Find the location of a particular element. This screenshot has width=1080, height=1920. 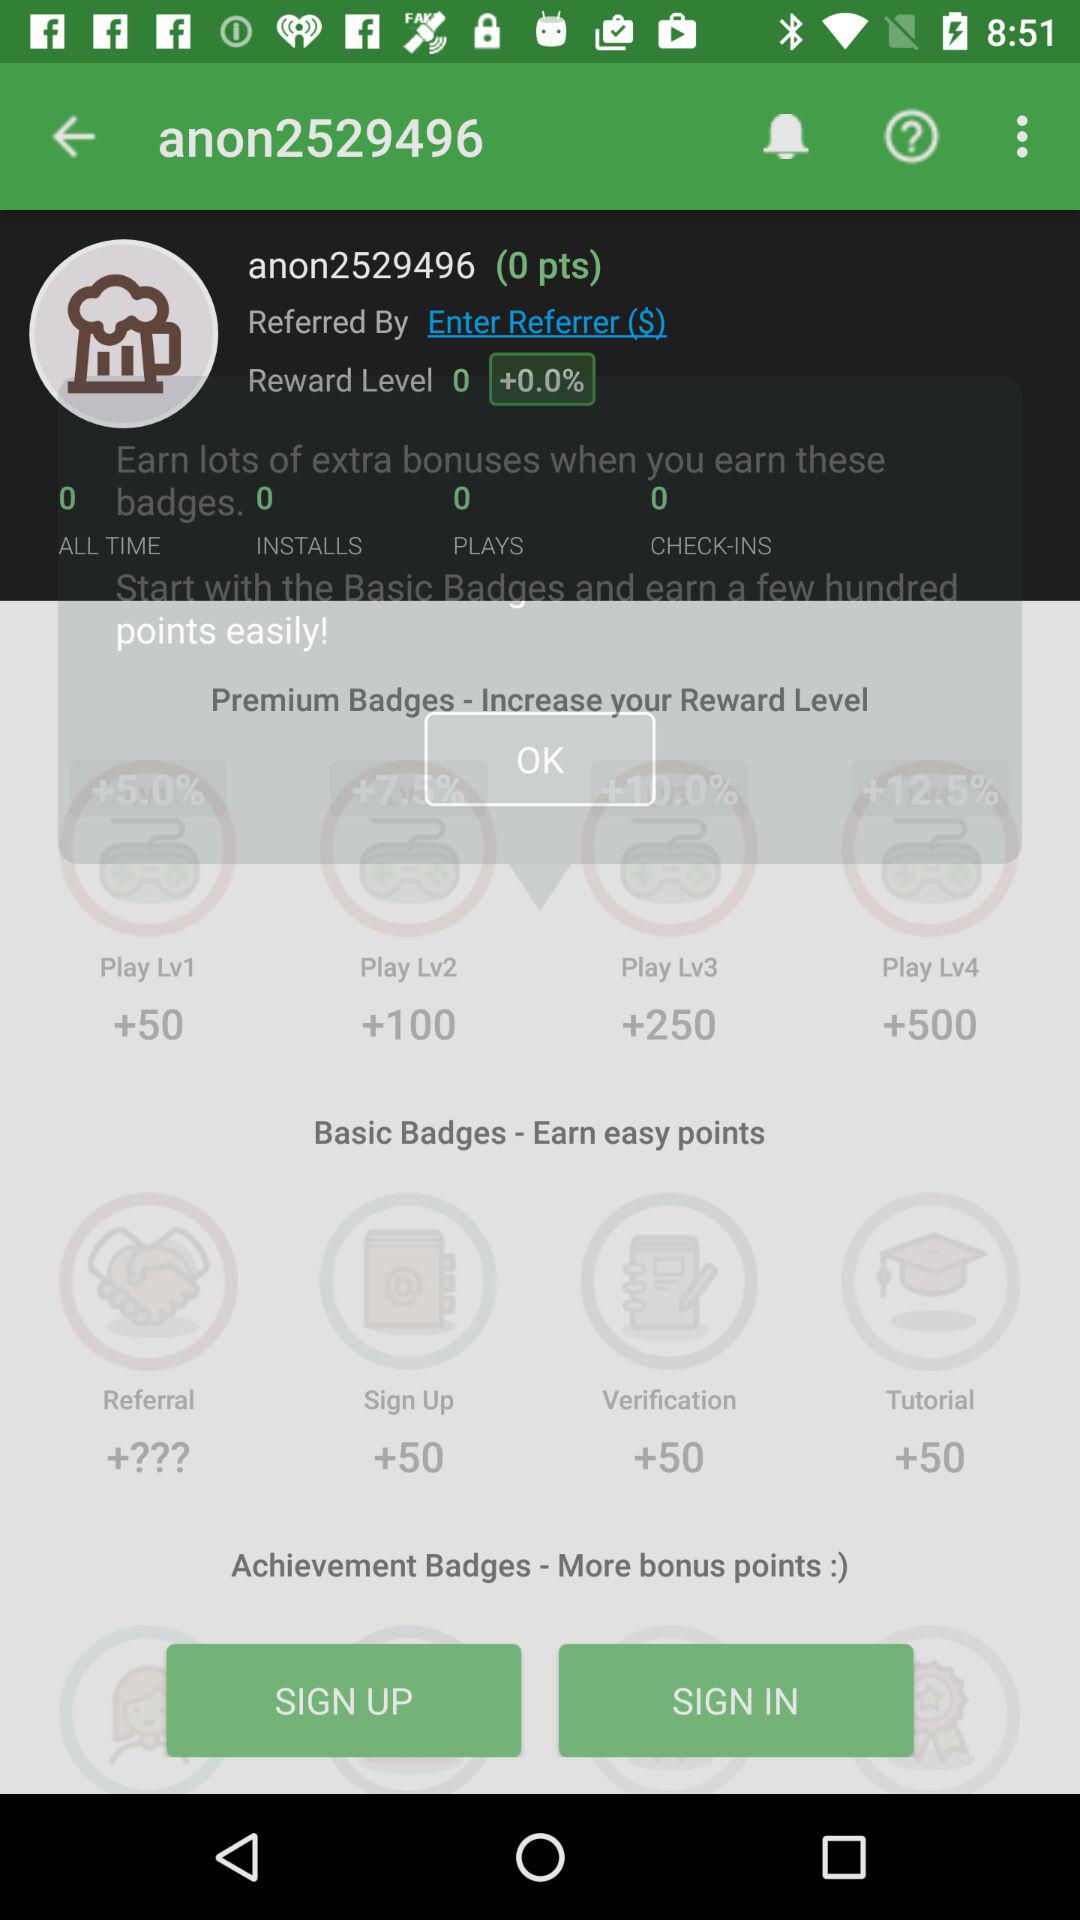

select the circular shaped image on the web page is located at coordinates (124, 333).